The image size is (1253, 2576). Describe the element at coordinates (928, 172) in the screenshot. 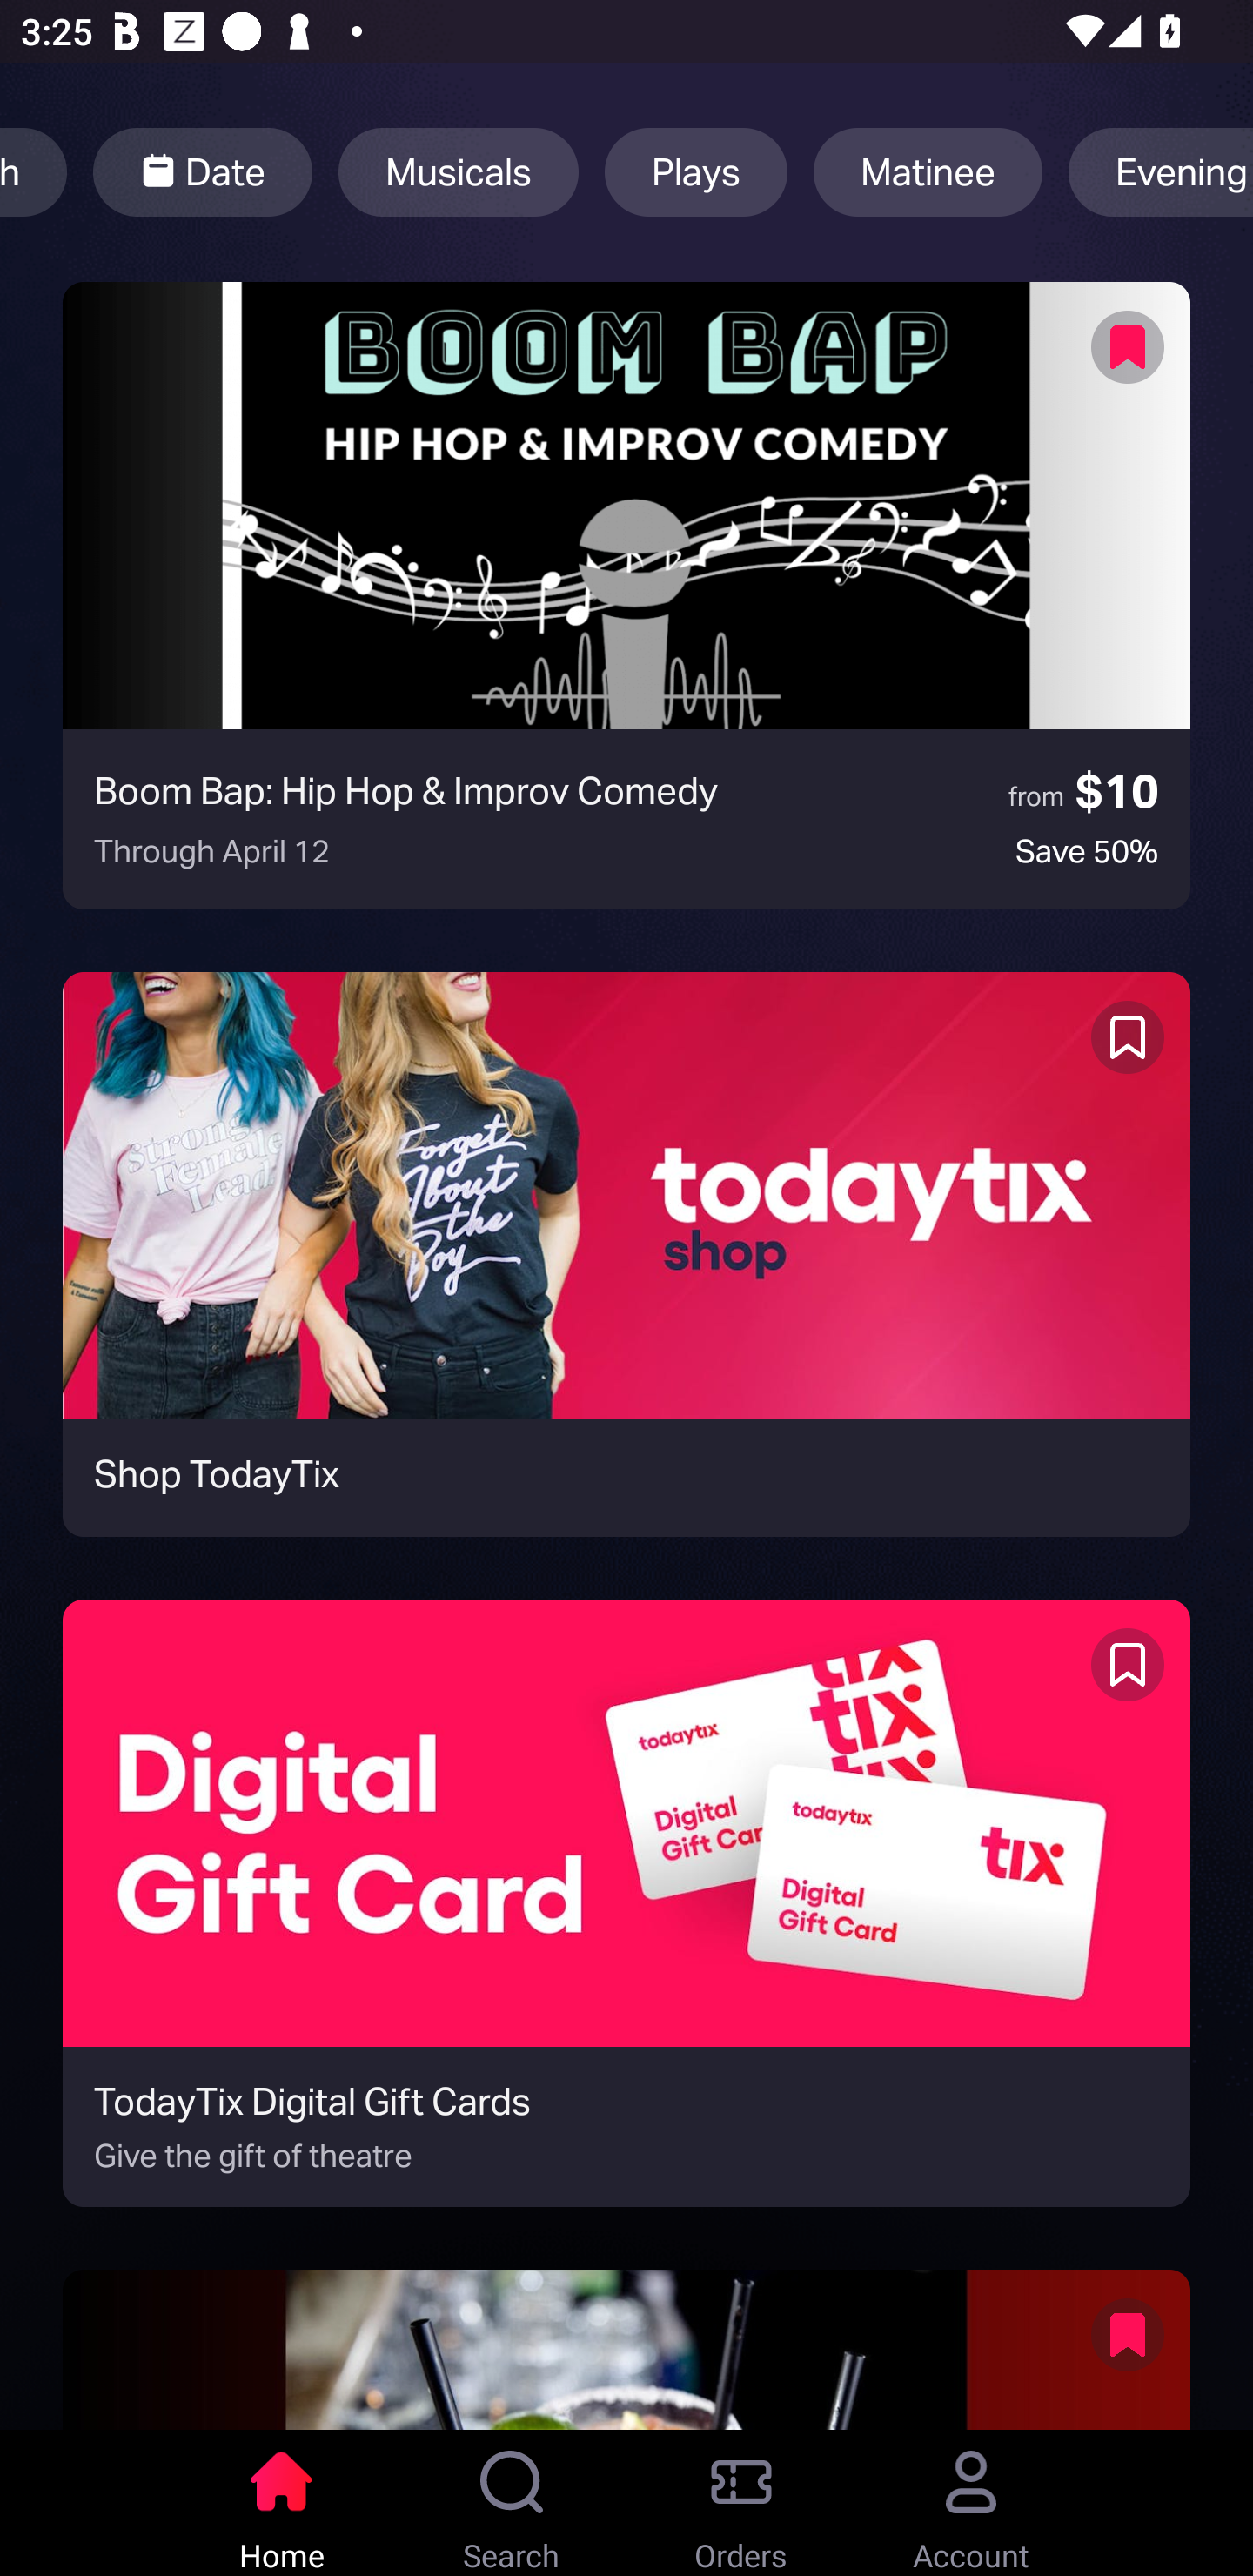

I see `Matinee` at that location.